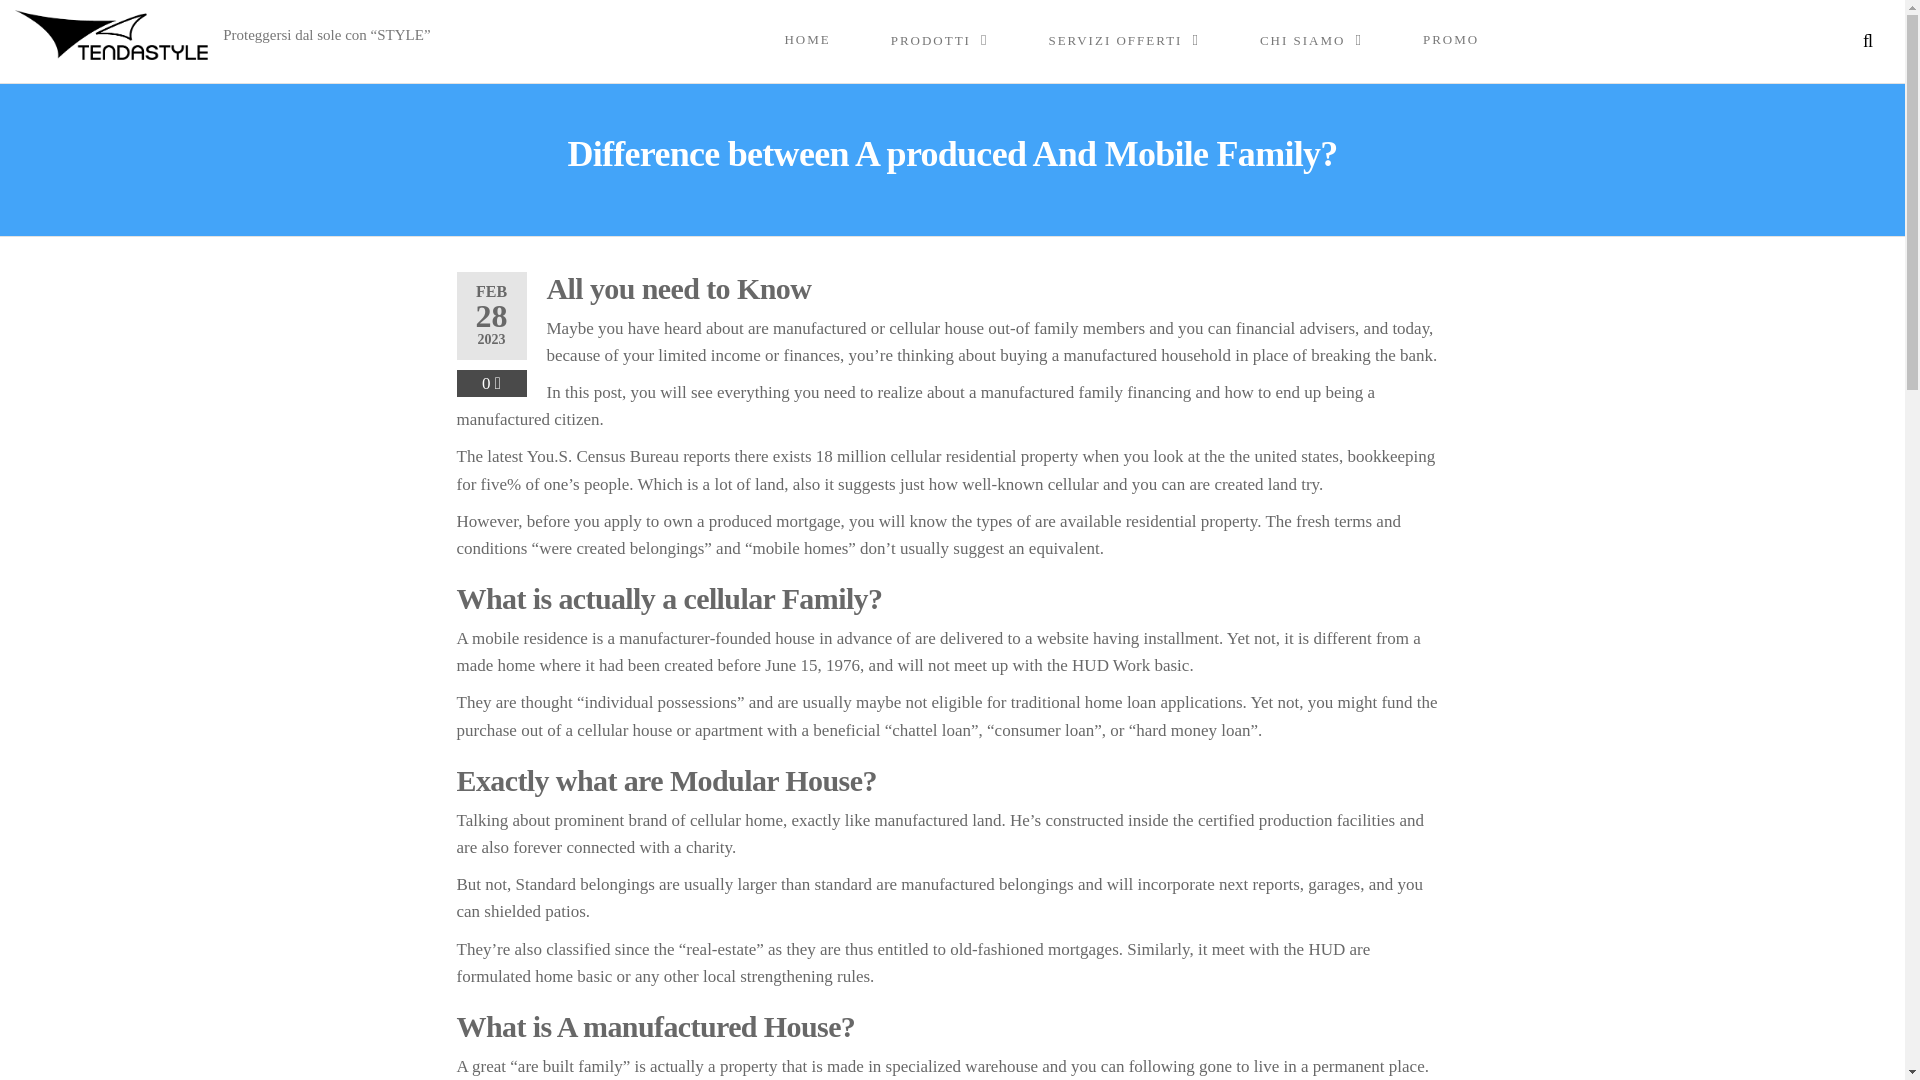 The image size is (1920, 1080). I want to click on Servizi Offerti, so click(1122, 40).